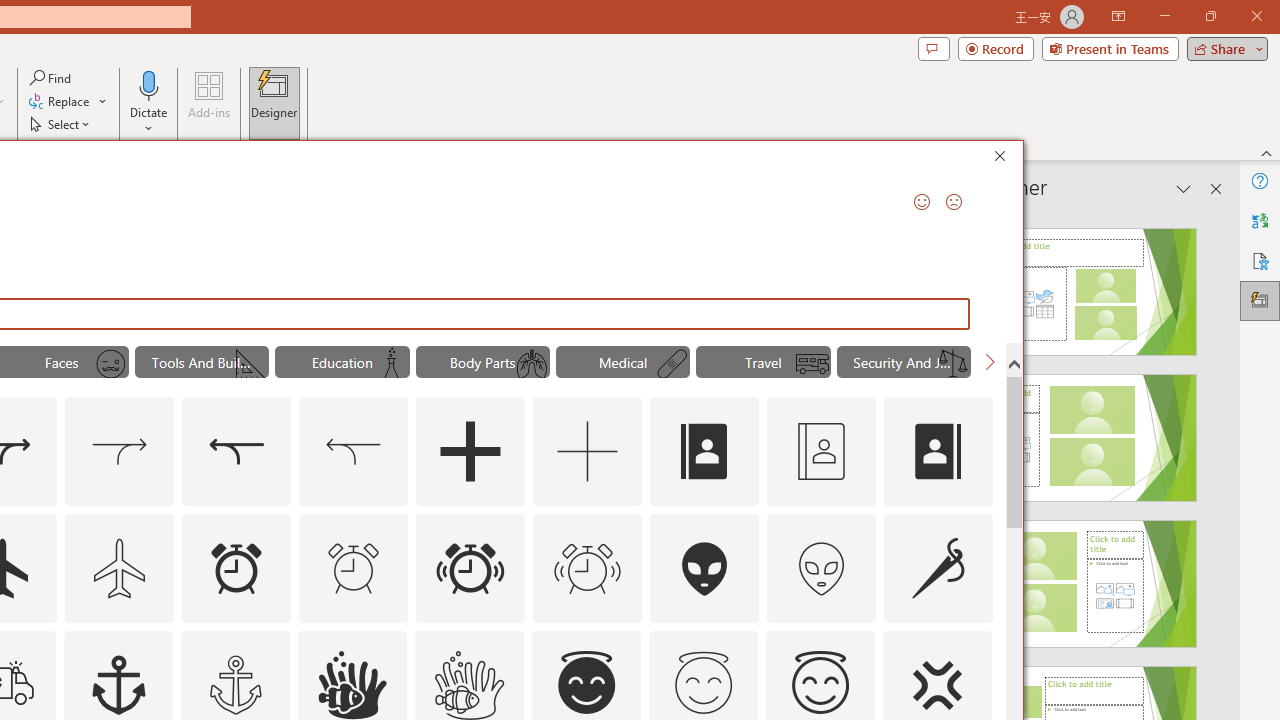 The width and height of the screenshot is (1280, 720). What do you see at coordinates (588, 452) in the screenshot?
I see `AutomationID: Icons_Add_M` at bounding box center [588, 452].